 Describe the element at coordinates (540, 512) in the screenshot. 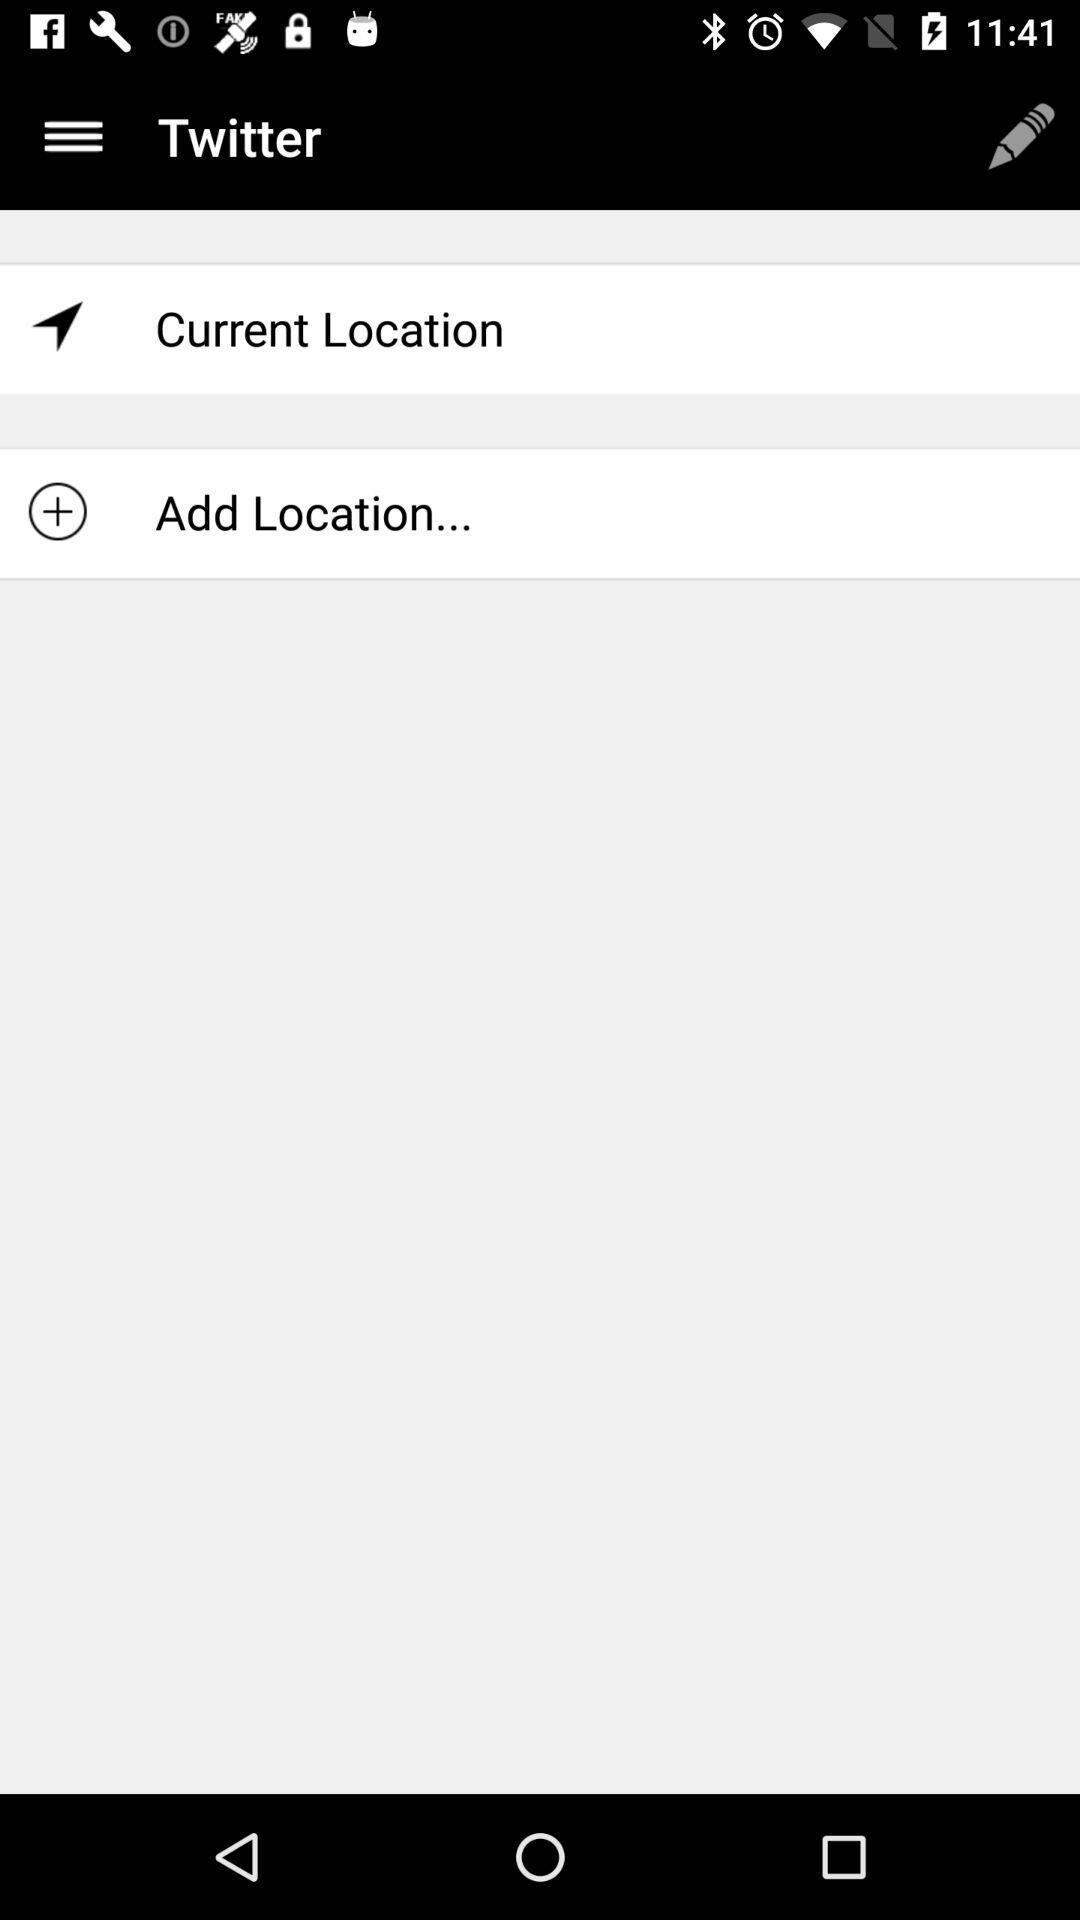

I see `flip until add location... icon` at that location.